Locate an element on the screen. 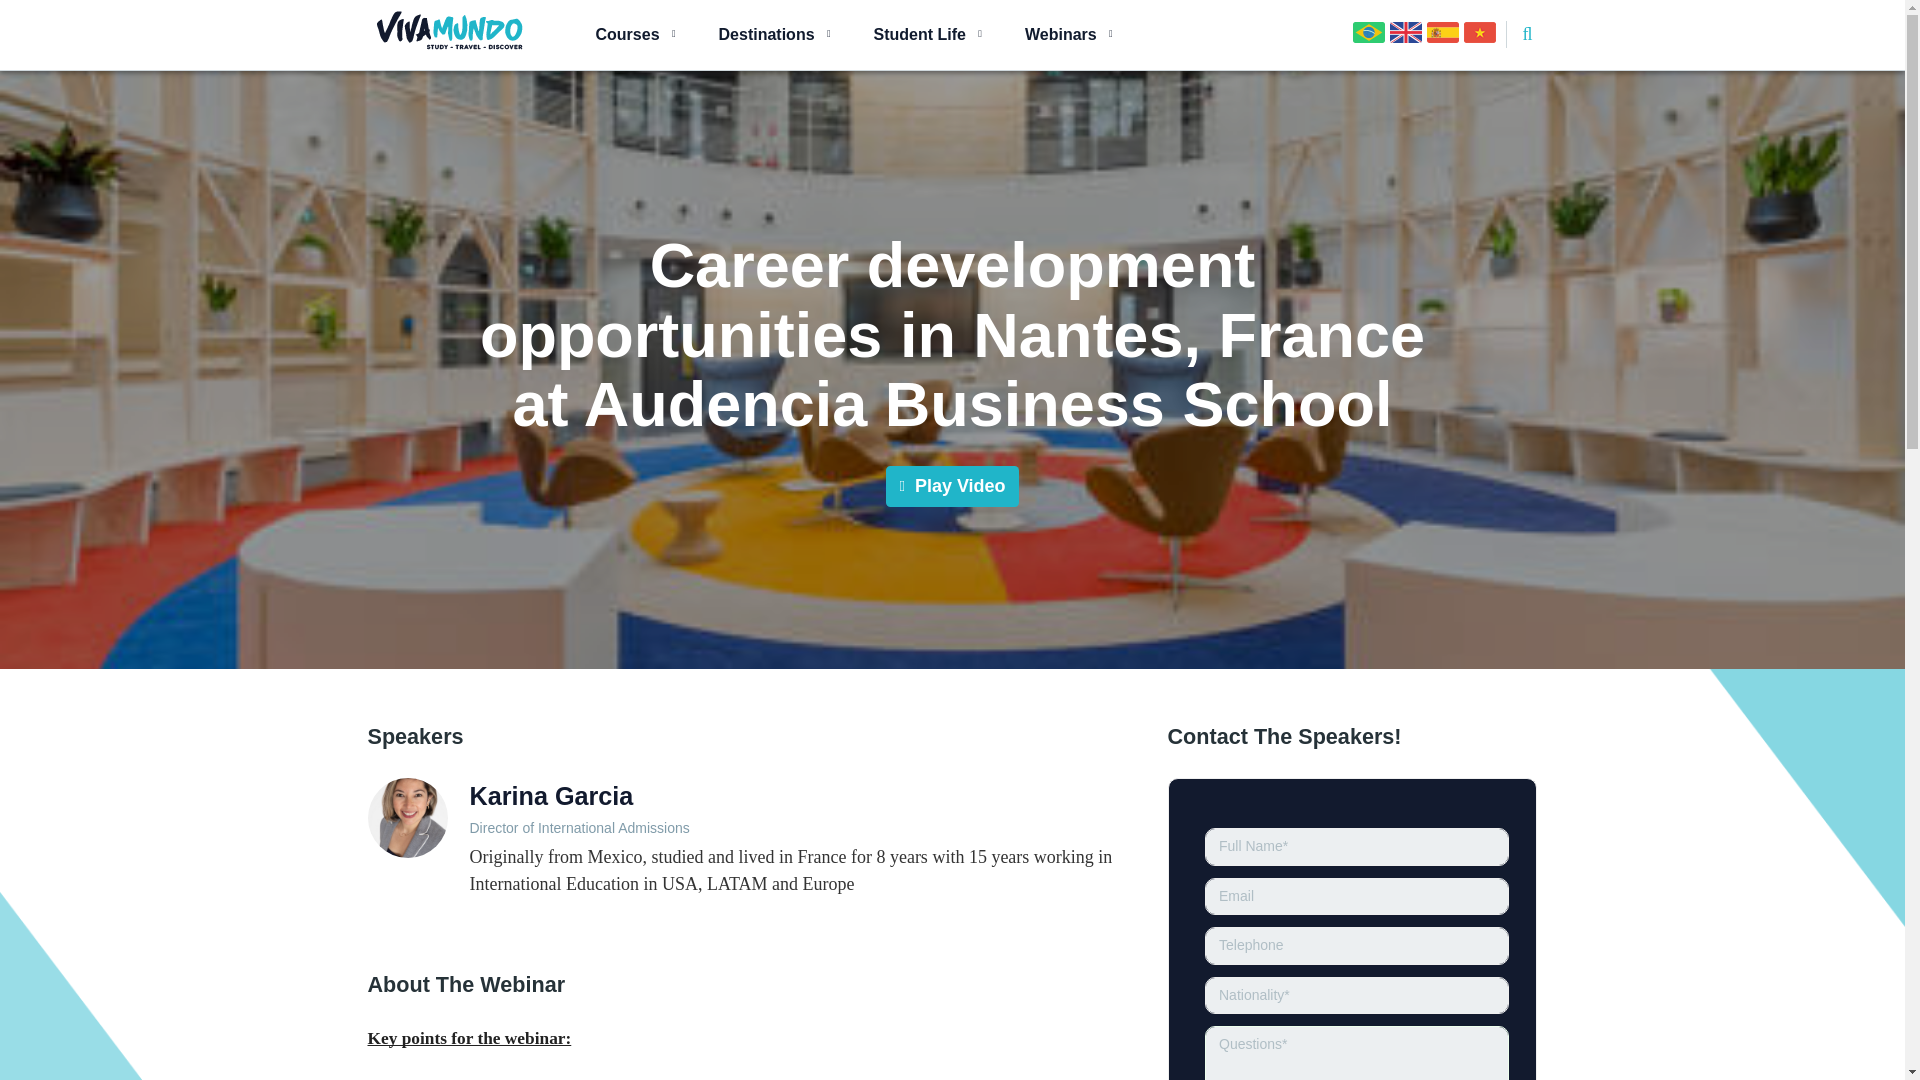  Home is located at coordinates (450, 30).